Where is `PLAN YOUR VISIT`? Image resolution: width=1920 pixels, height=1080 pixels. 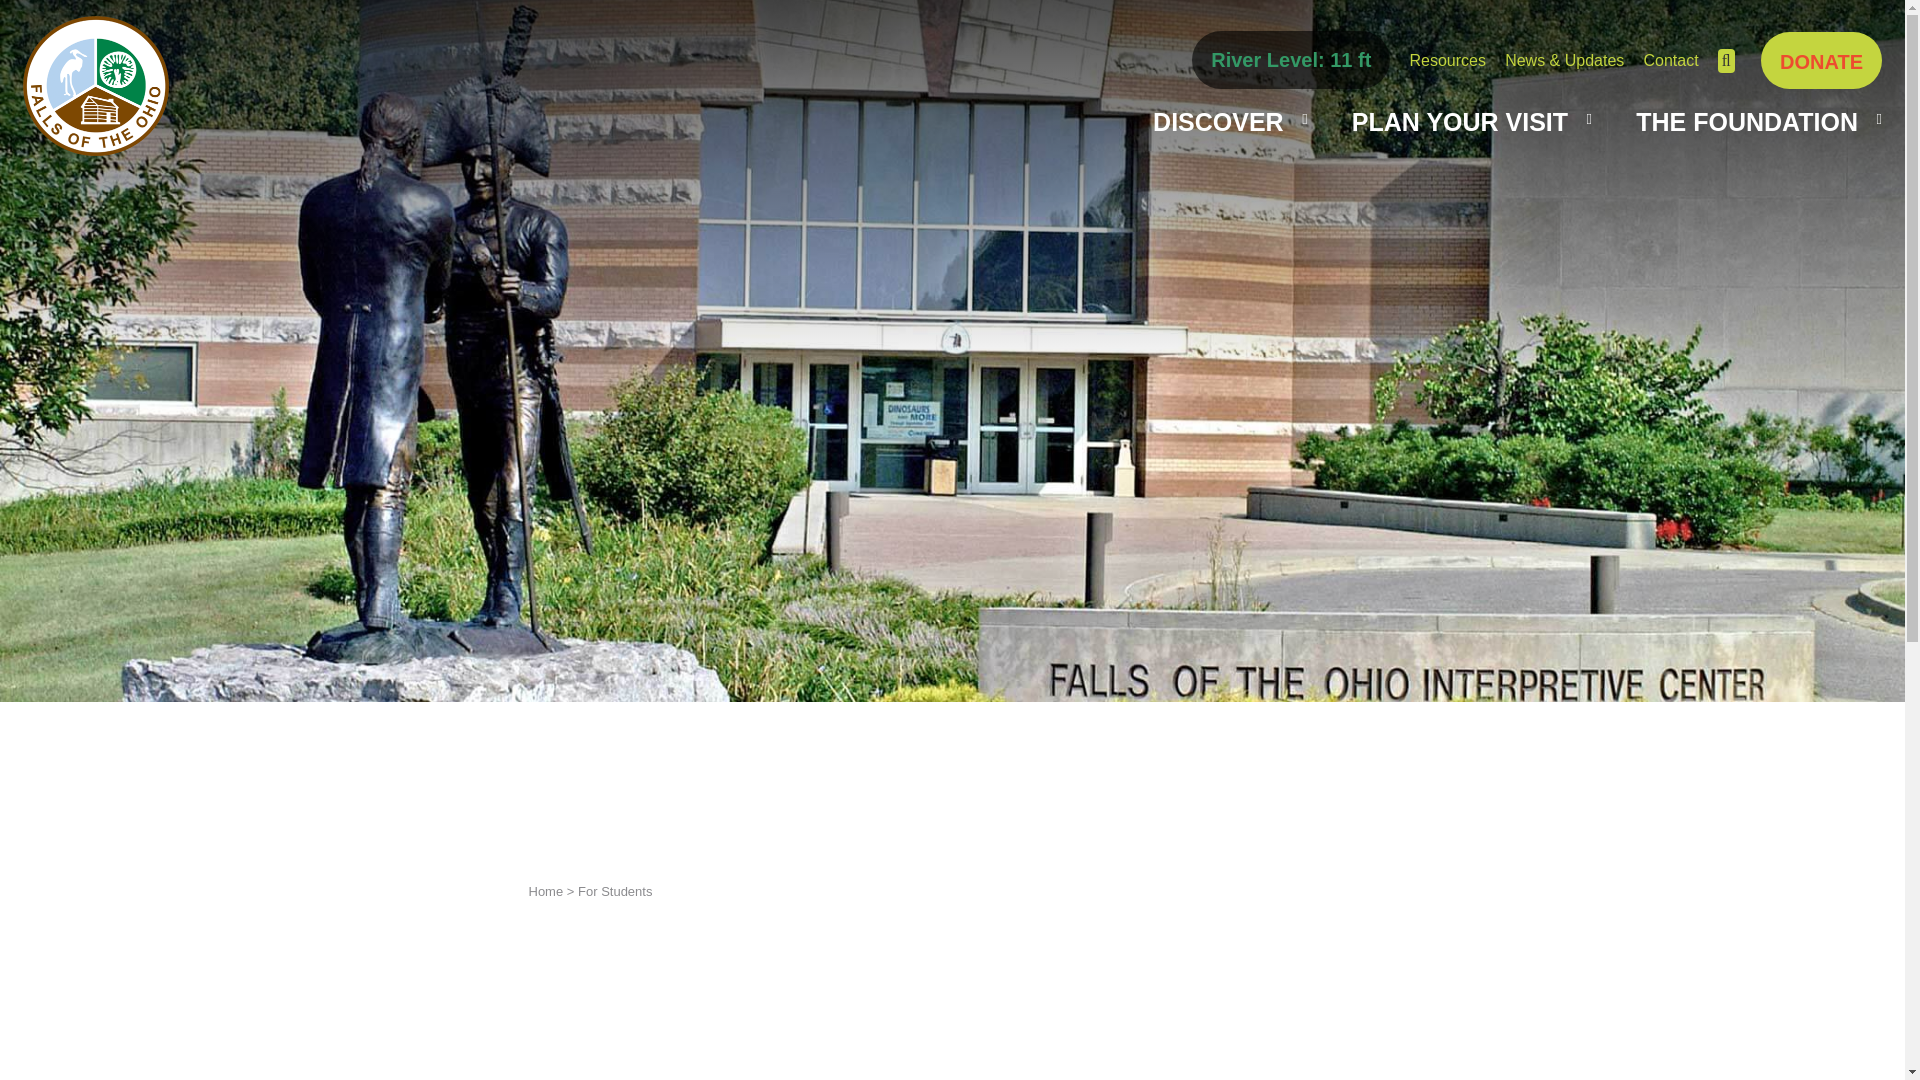
PLAN YOUR VISIT is located at coordinates (1460, 122).